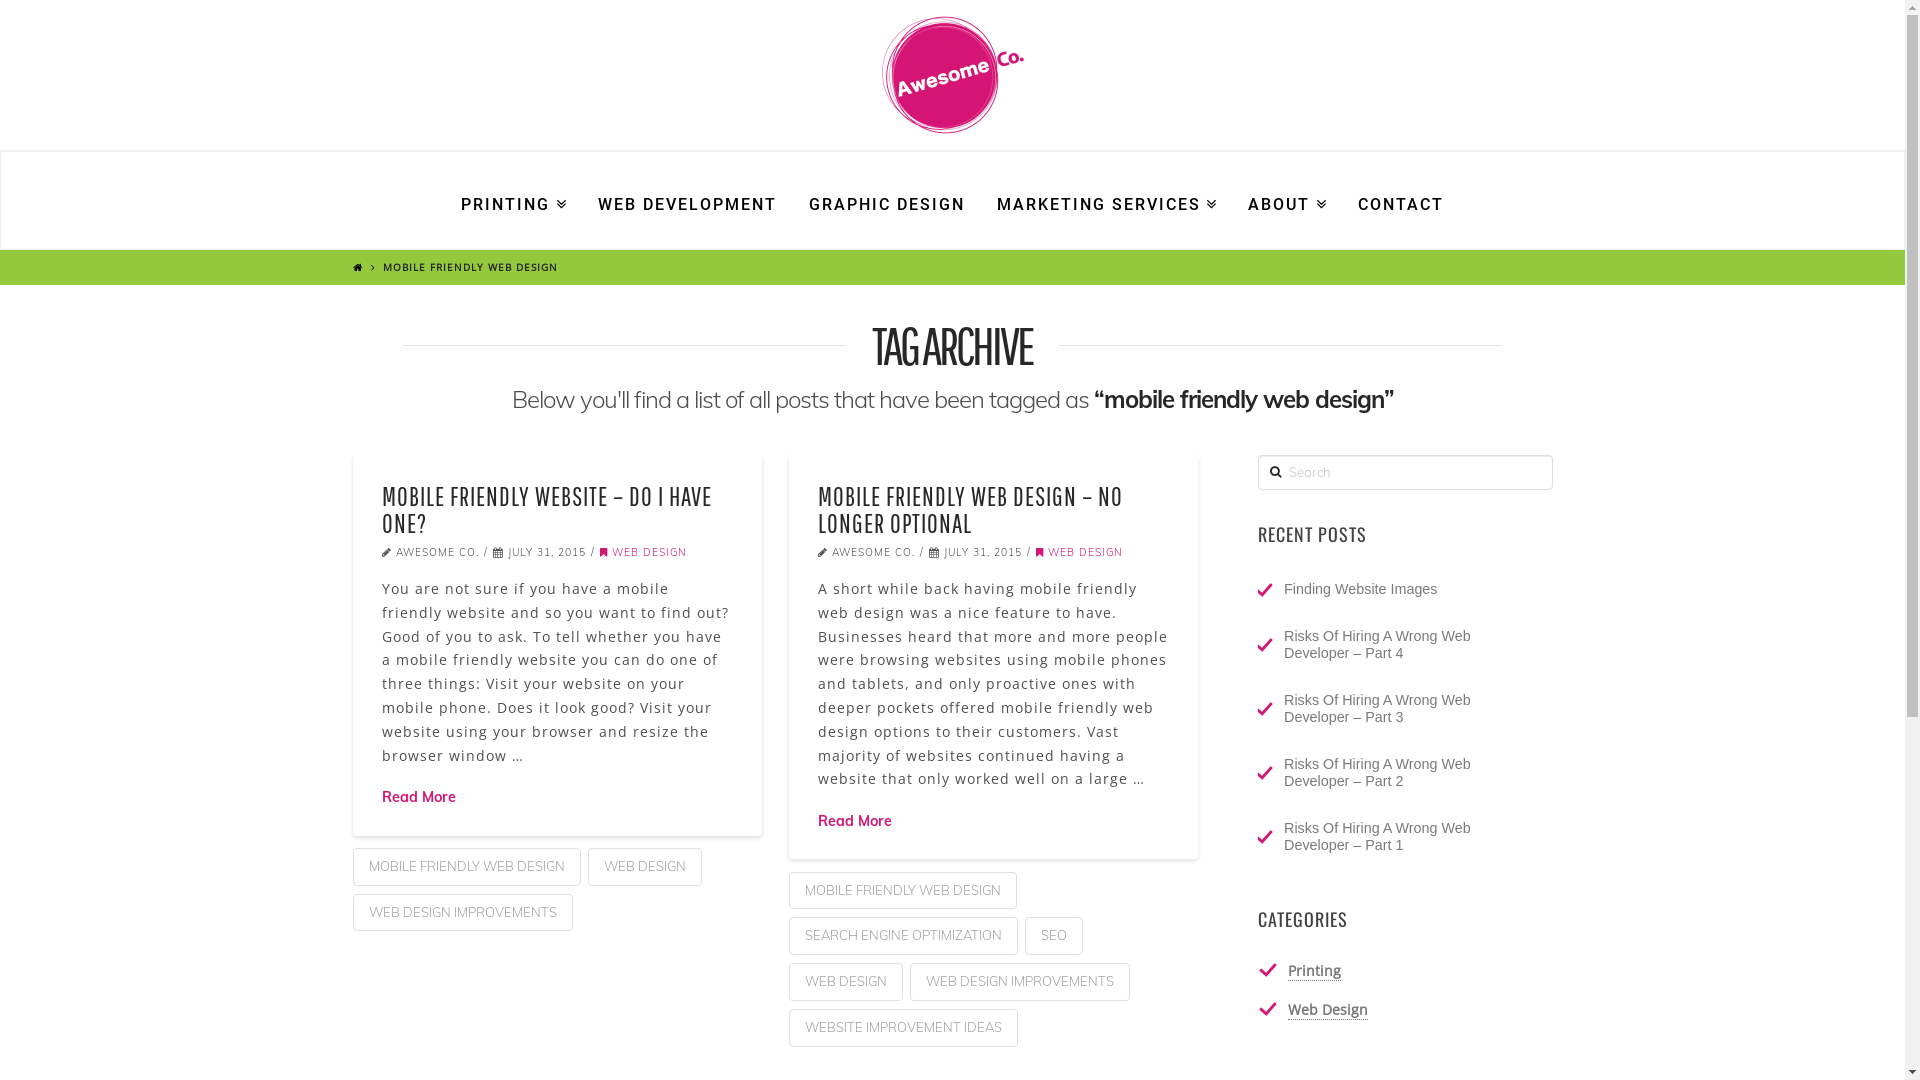  Describe the element at coordinates (855, 821) in the screenshot. I see `Read More` at that location.